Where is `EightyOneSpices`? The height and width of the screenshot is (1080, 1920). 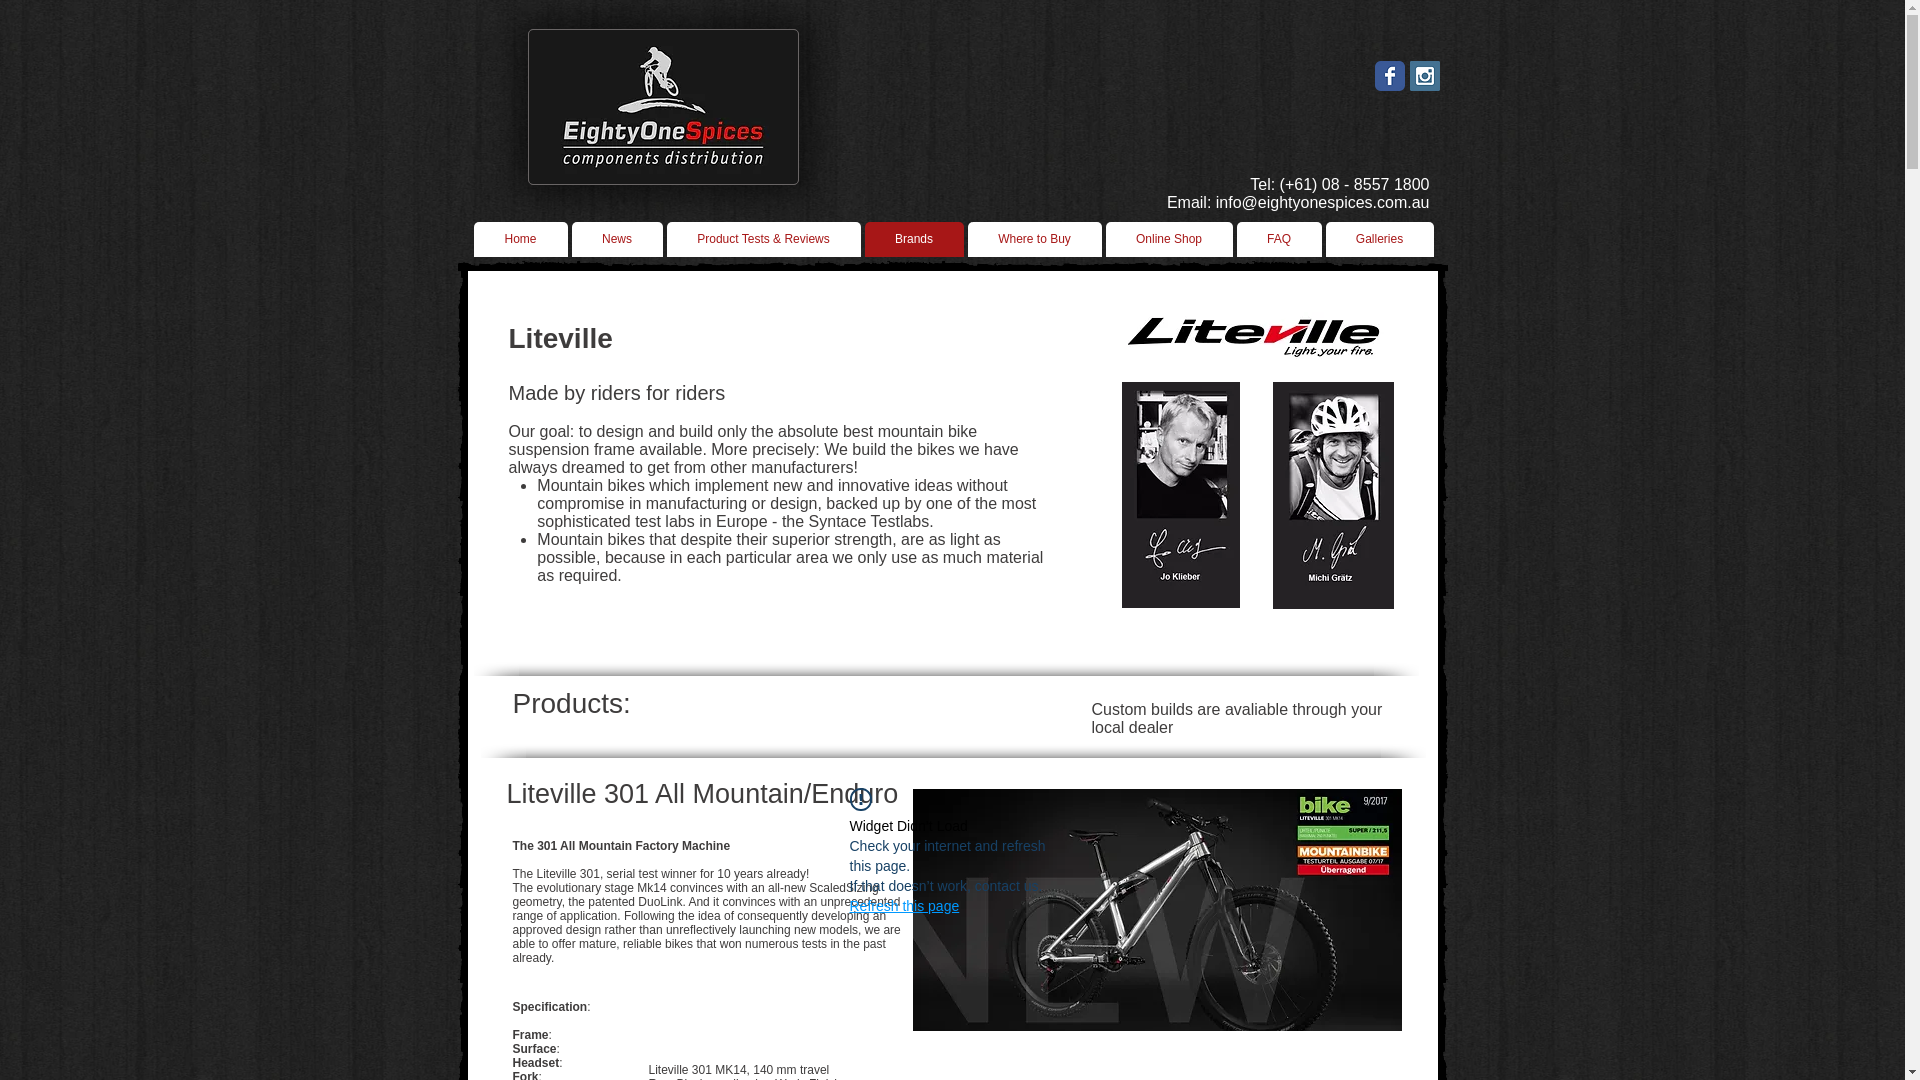 EightyOneSpices is located at coordinates (664, 107).